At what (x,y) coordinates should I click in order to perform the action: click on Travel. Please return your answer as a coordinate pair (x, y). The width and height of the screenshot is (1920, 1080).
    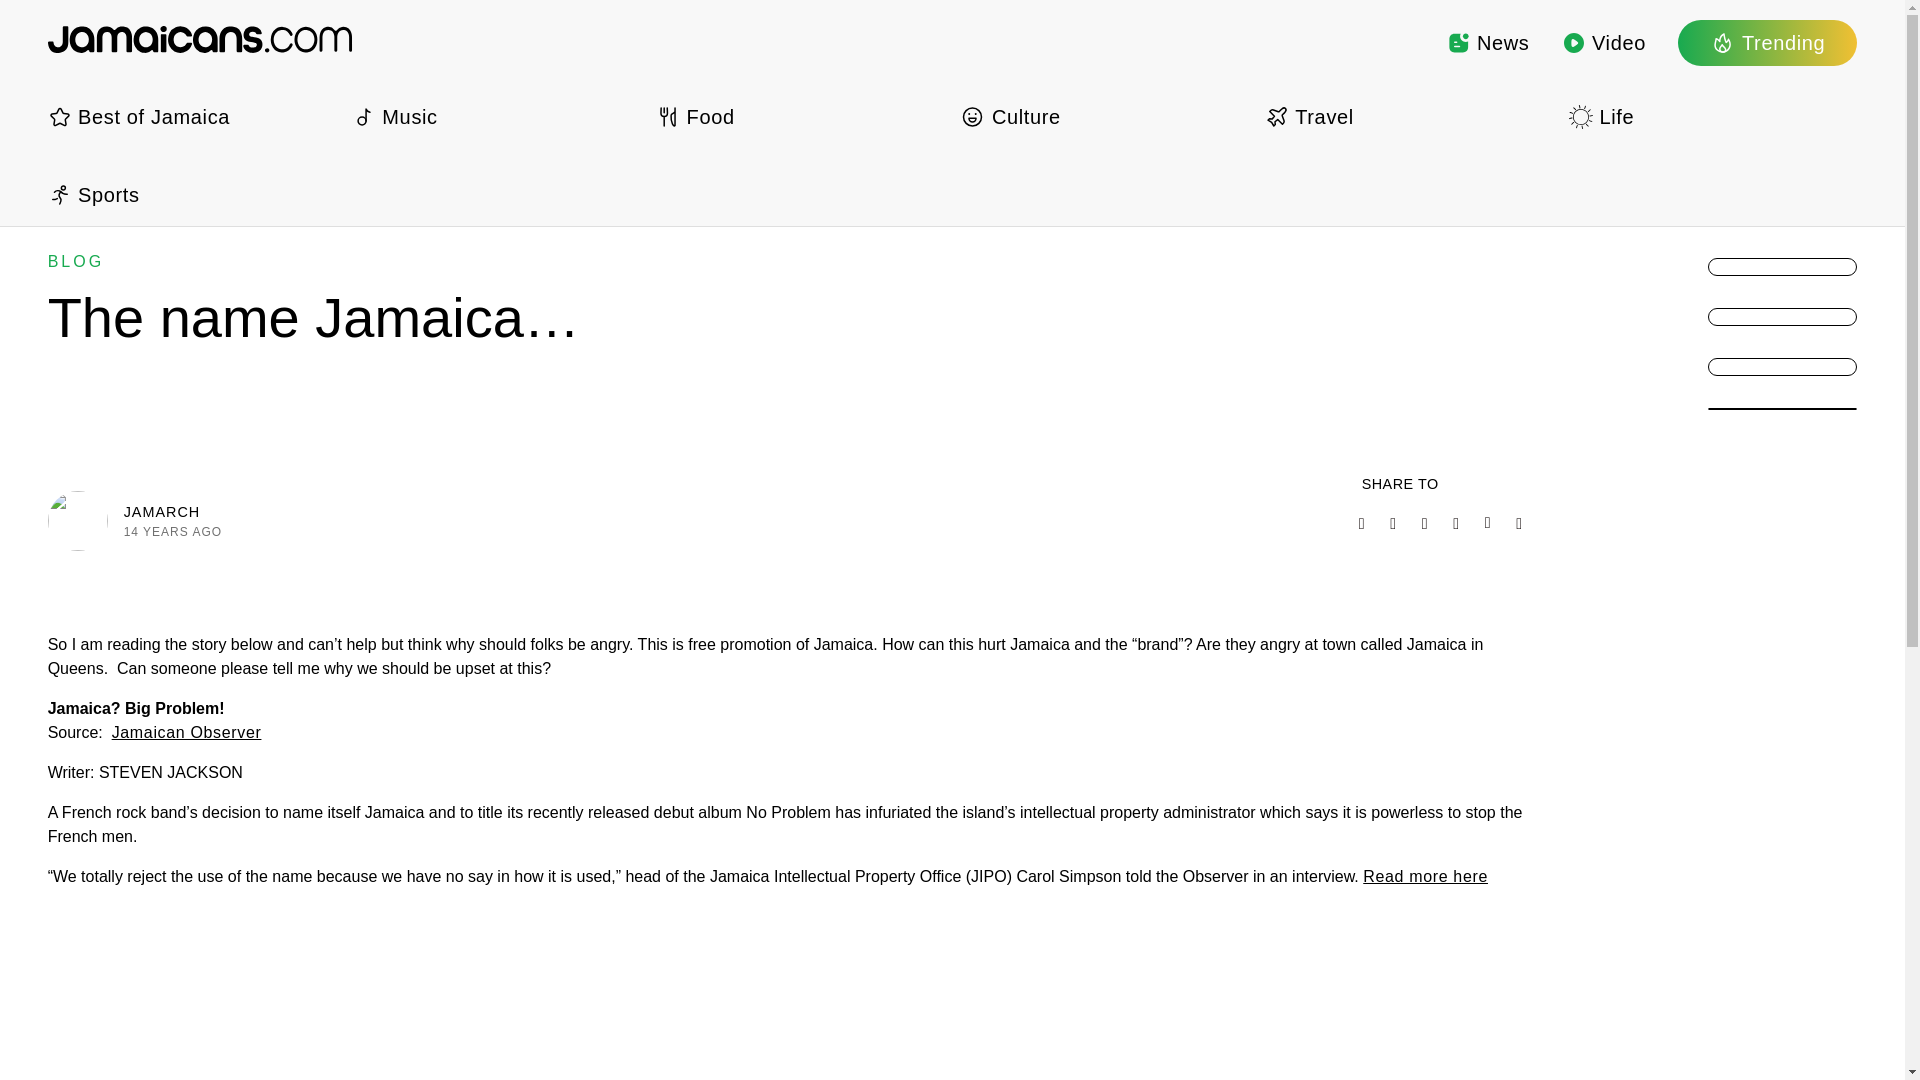
    Looking at the image, I should click on (1409, 116).